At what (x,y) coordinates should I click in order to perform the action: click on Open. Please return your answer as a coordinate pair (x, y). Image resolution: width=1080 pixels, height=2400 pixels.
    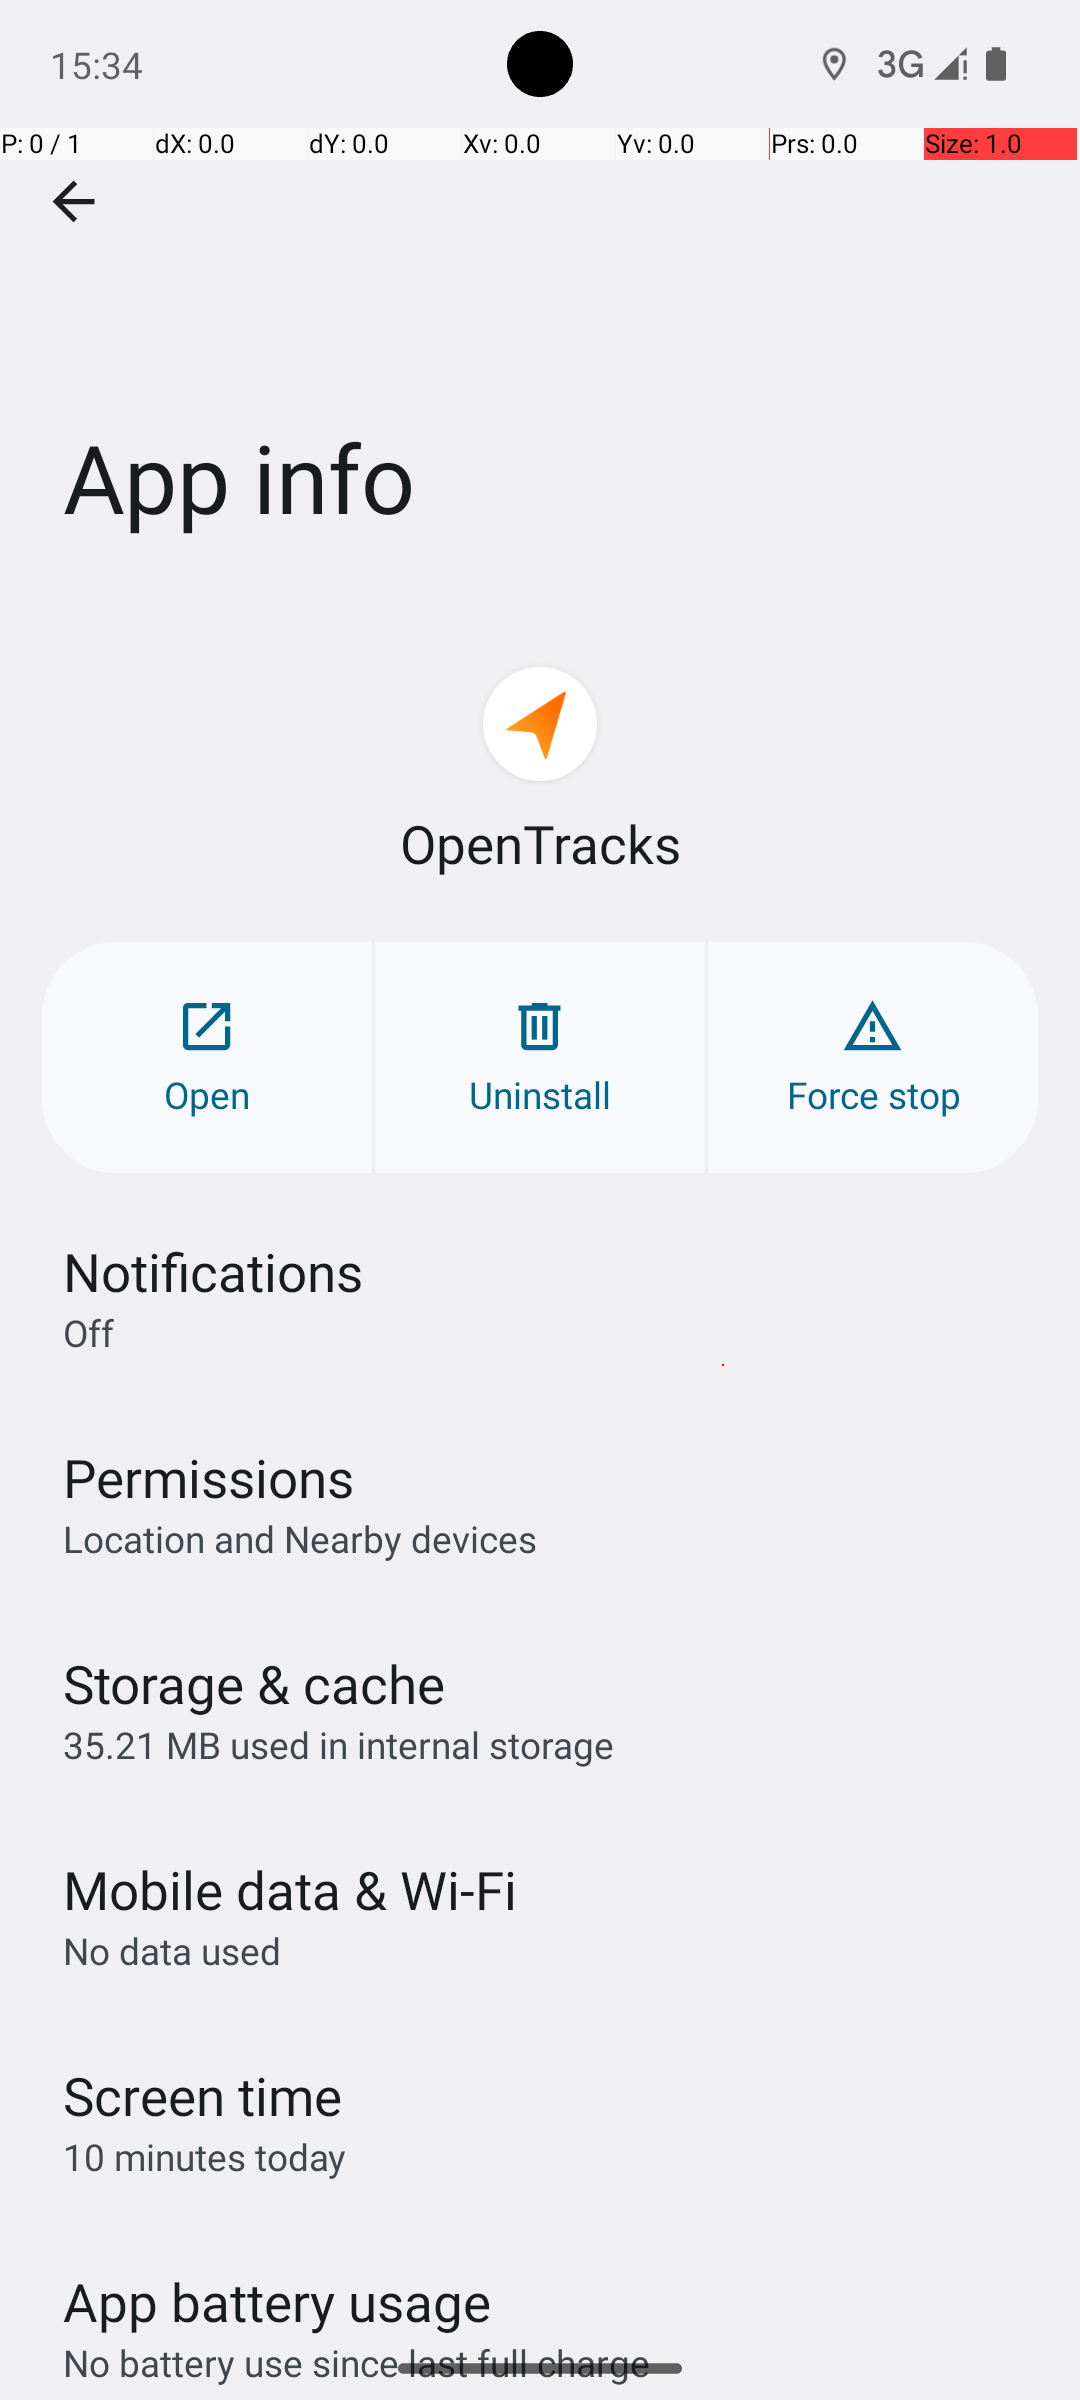
    Looking at the image, I should click on (207, 1058).